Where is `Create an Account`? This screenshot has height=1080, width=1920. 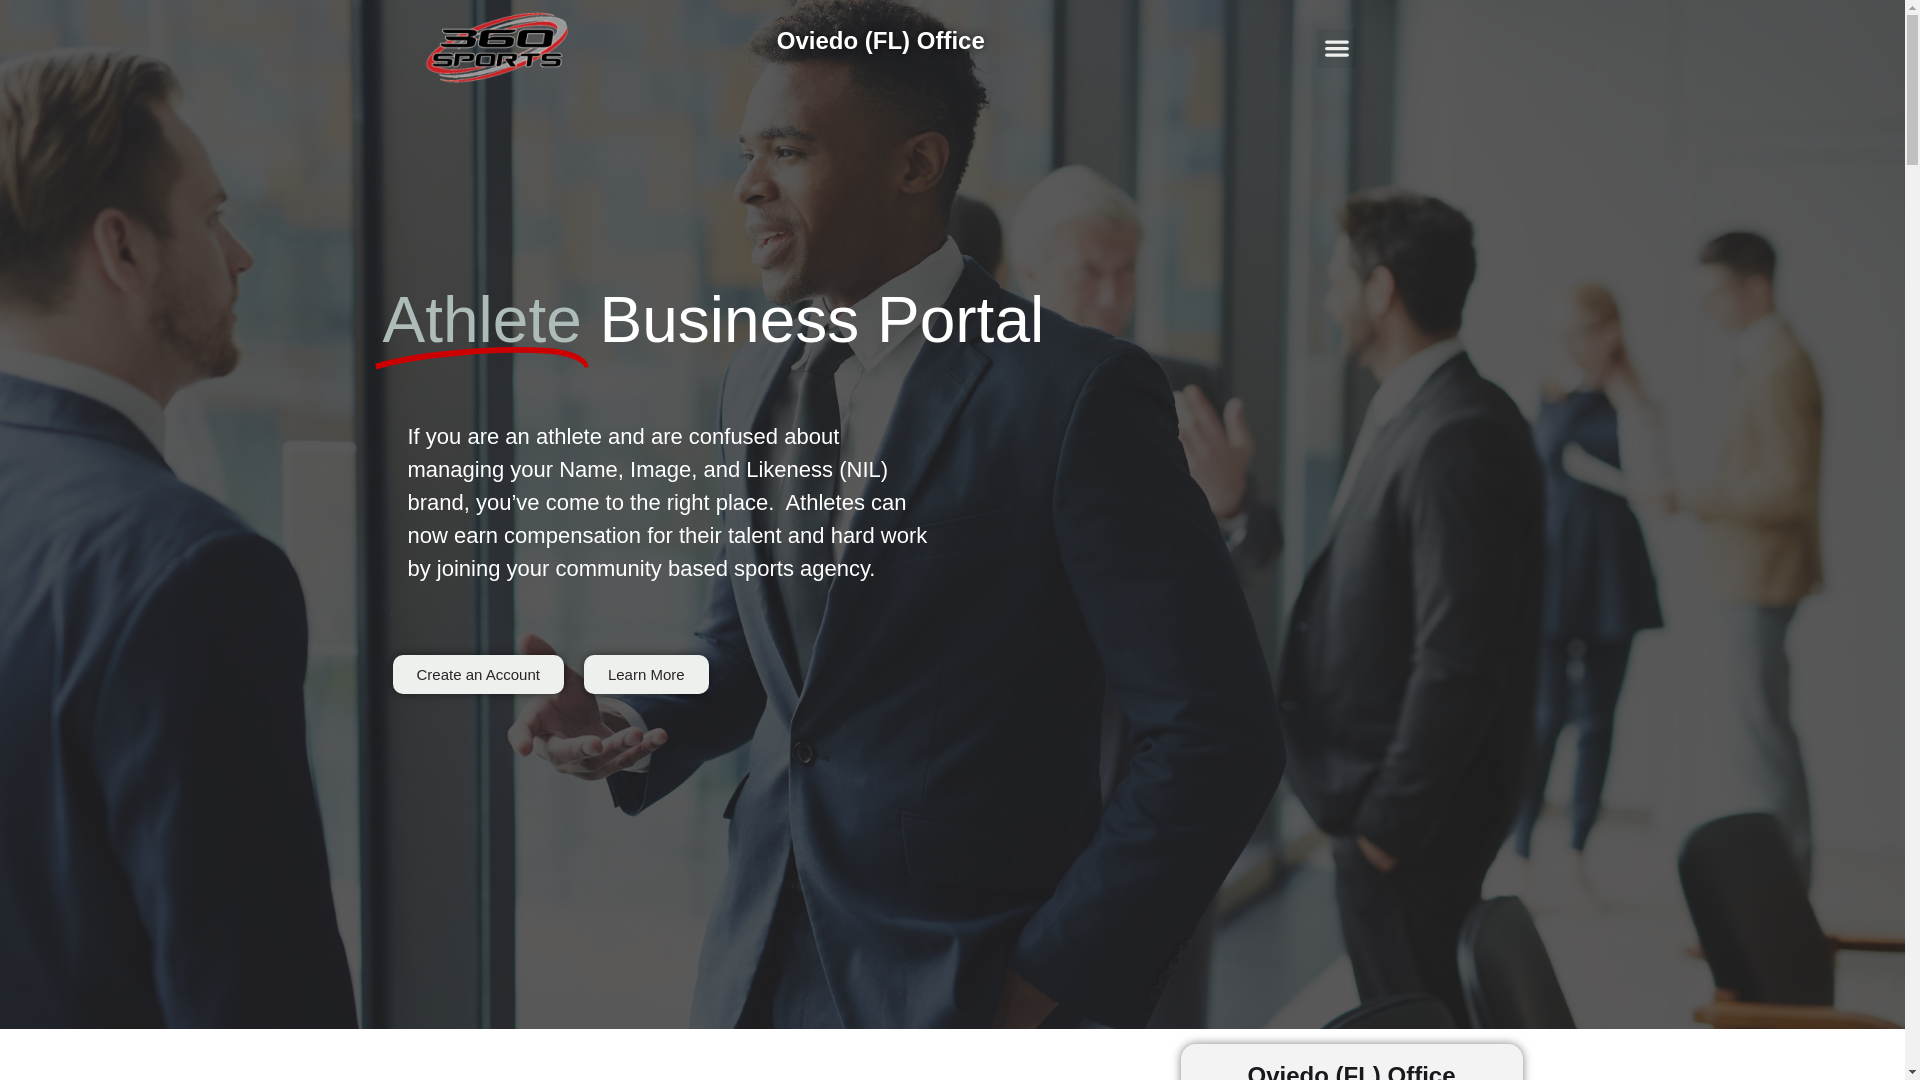 Create an Account is located at coordinates (478, 674).